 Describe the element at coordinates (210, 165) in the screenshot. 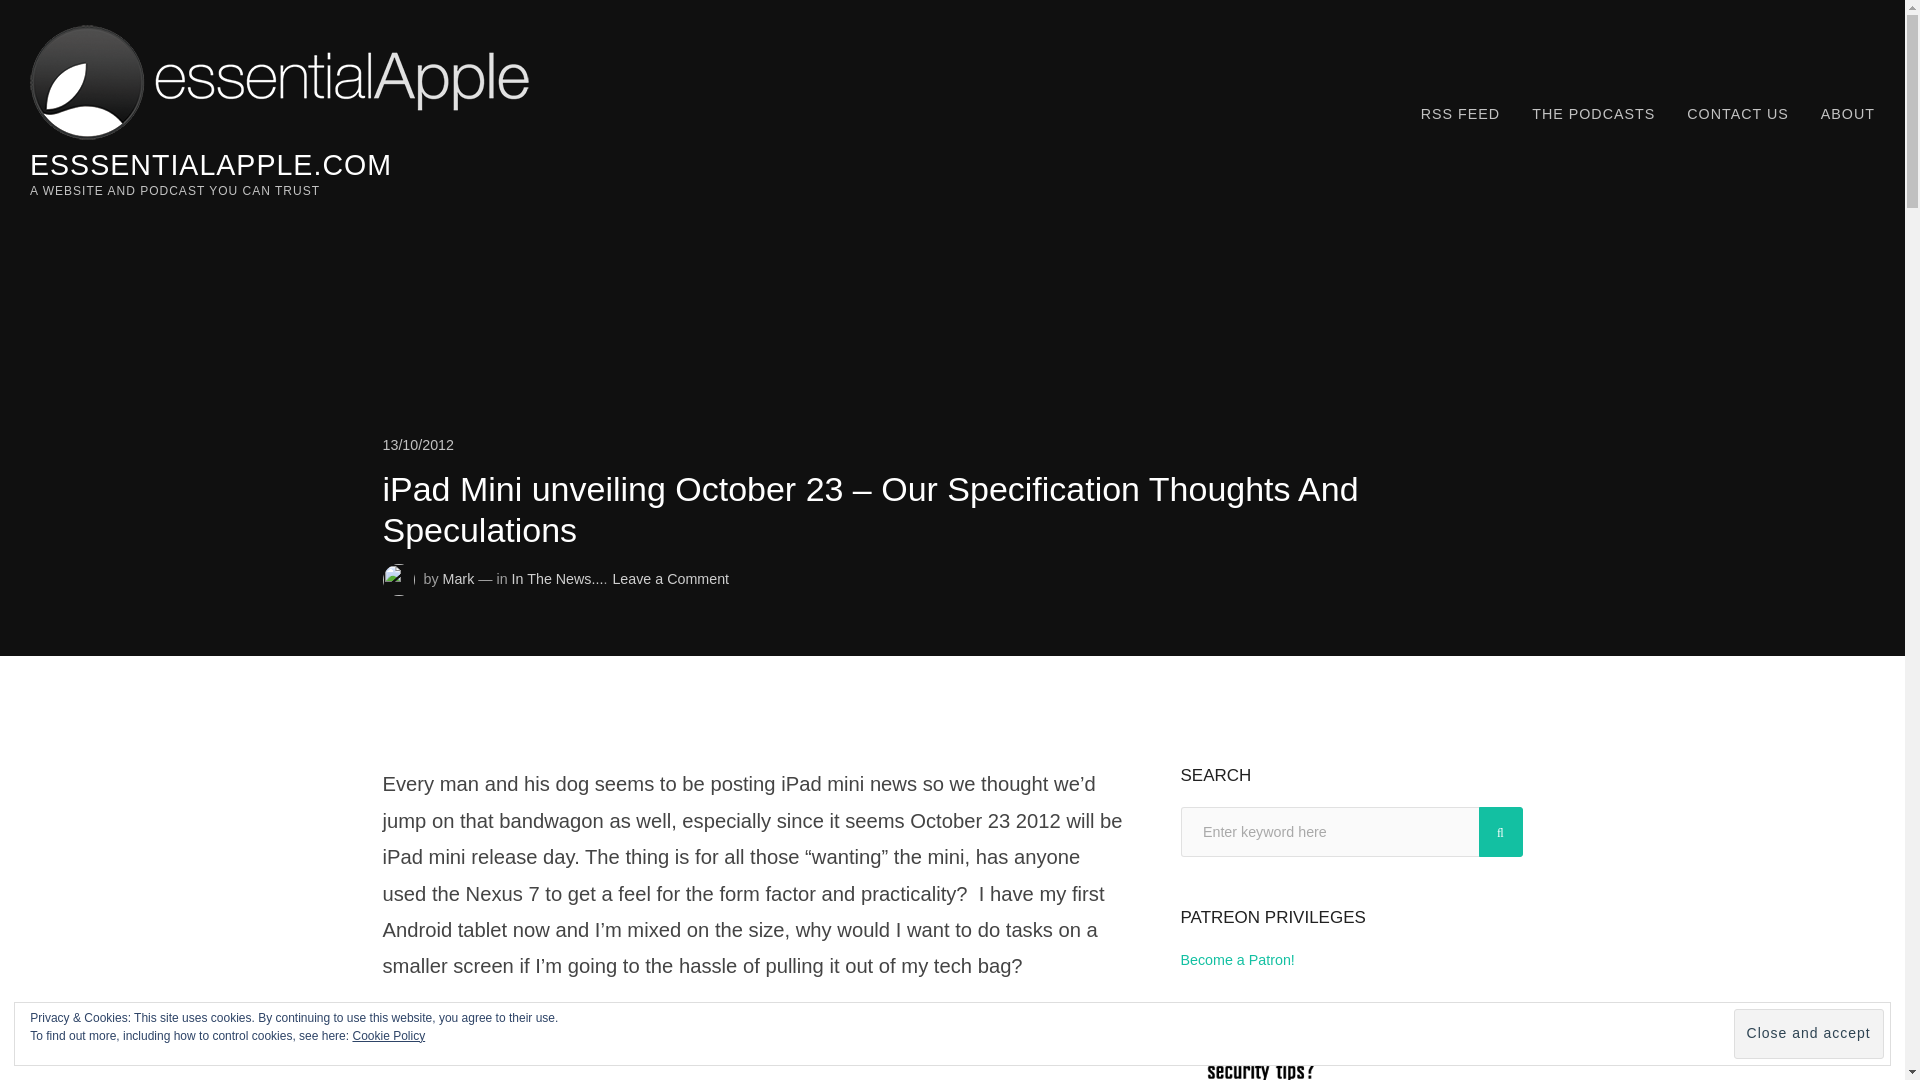

I see `ESSSENTIALAPPLE.COM` at that location.